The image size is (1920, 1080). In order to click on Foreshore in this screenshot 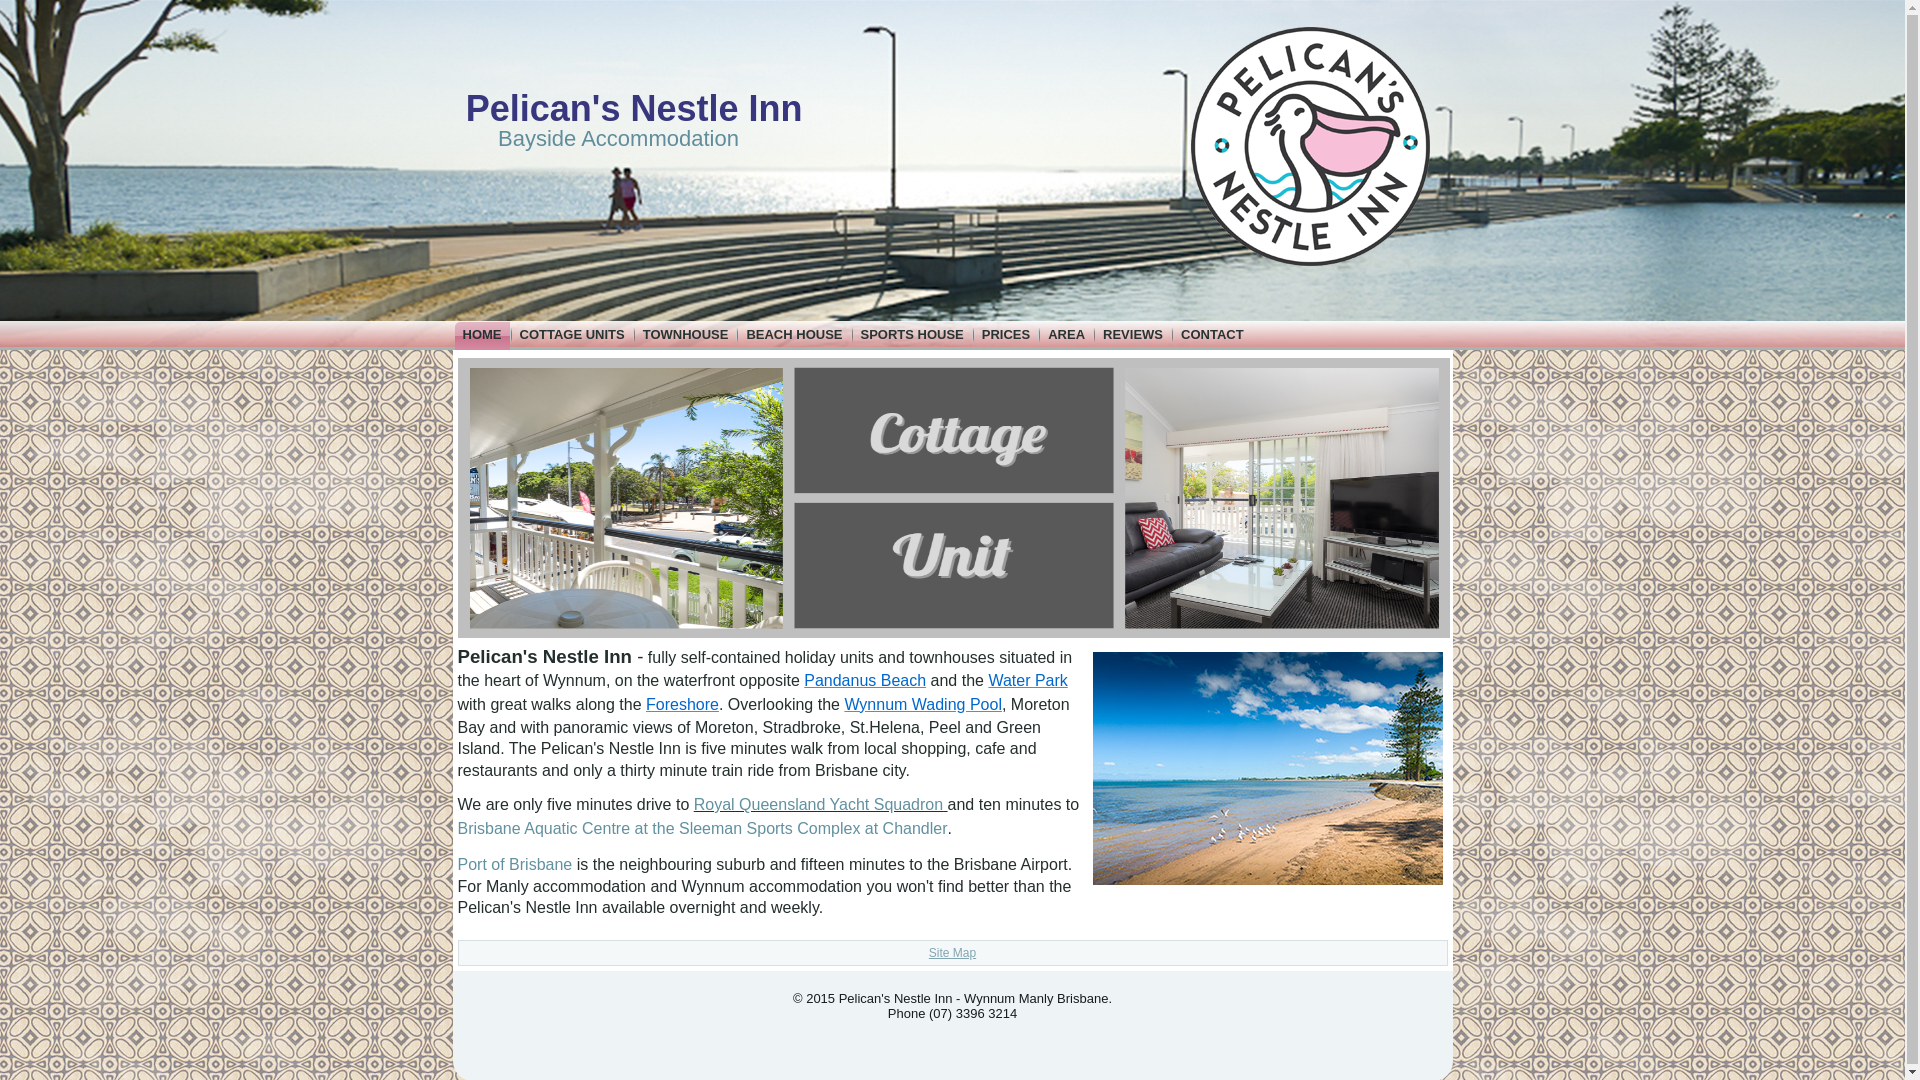, I will do `click(682, 704)`.